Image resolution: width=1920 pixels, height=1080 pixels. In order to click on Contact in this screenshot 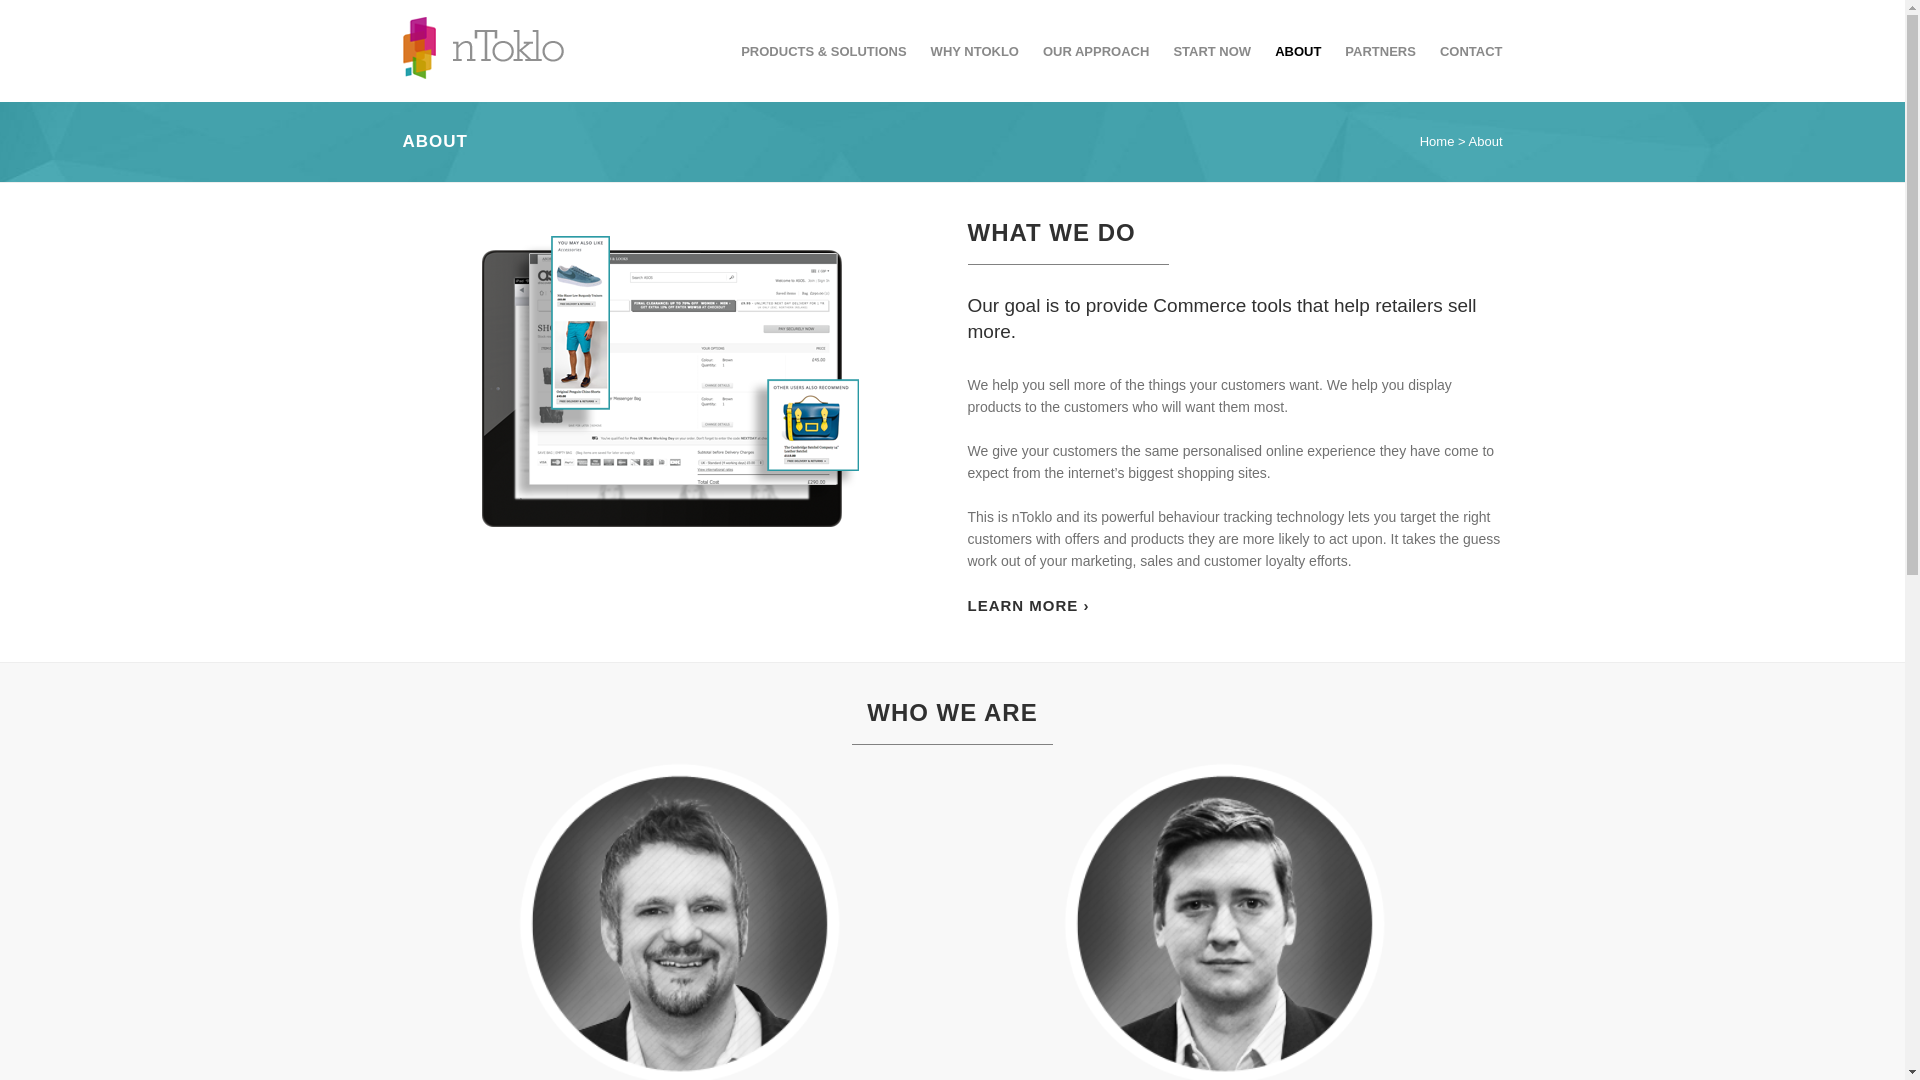, I will do `click(720, 868)`.